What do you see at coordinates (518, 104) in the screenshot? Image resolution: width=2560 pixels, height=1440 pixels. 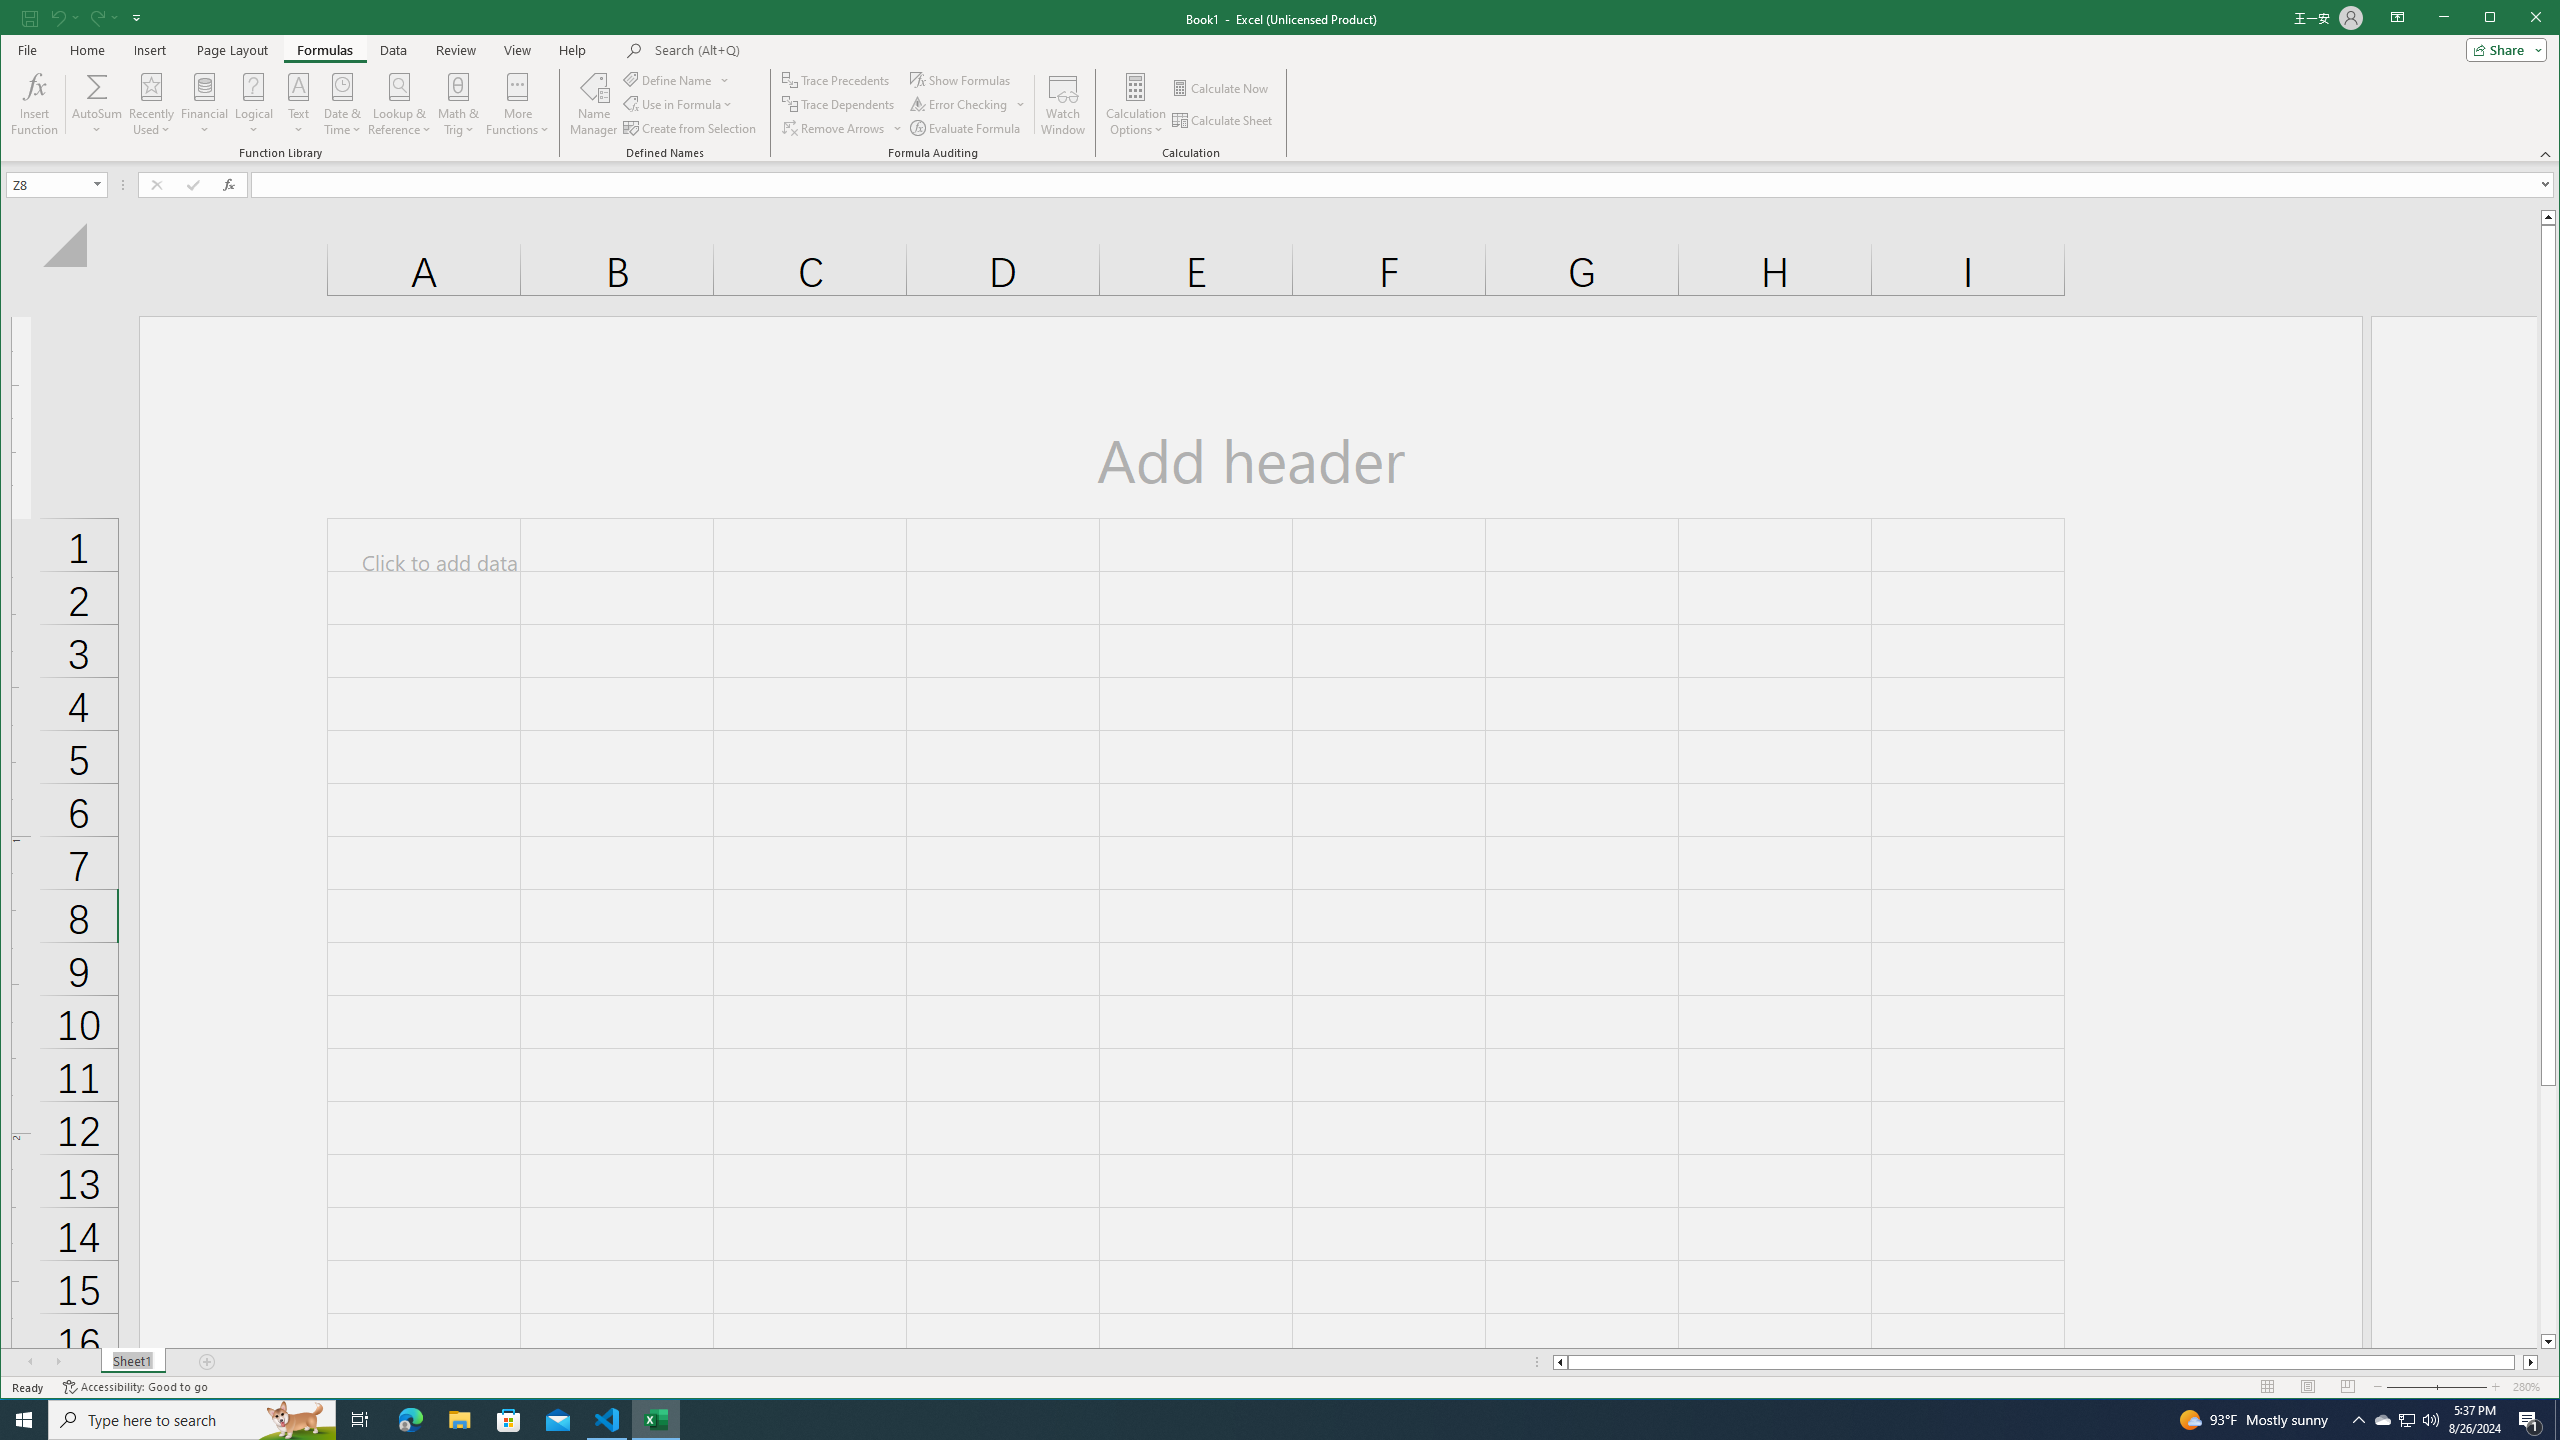 I see `More Functions` at bounding box center [518, 104].